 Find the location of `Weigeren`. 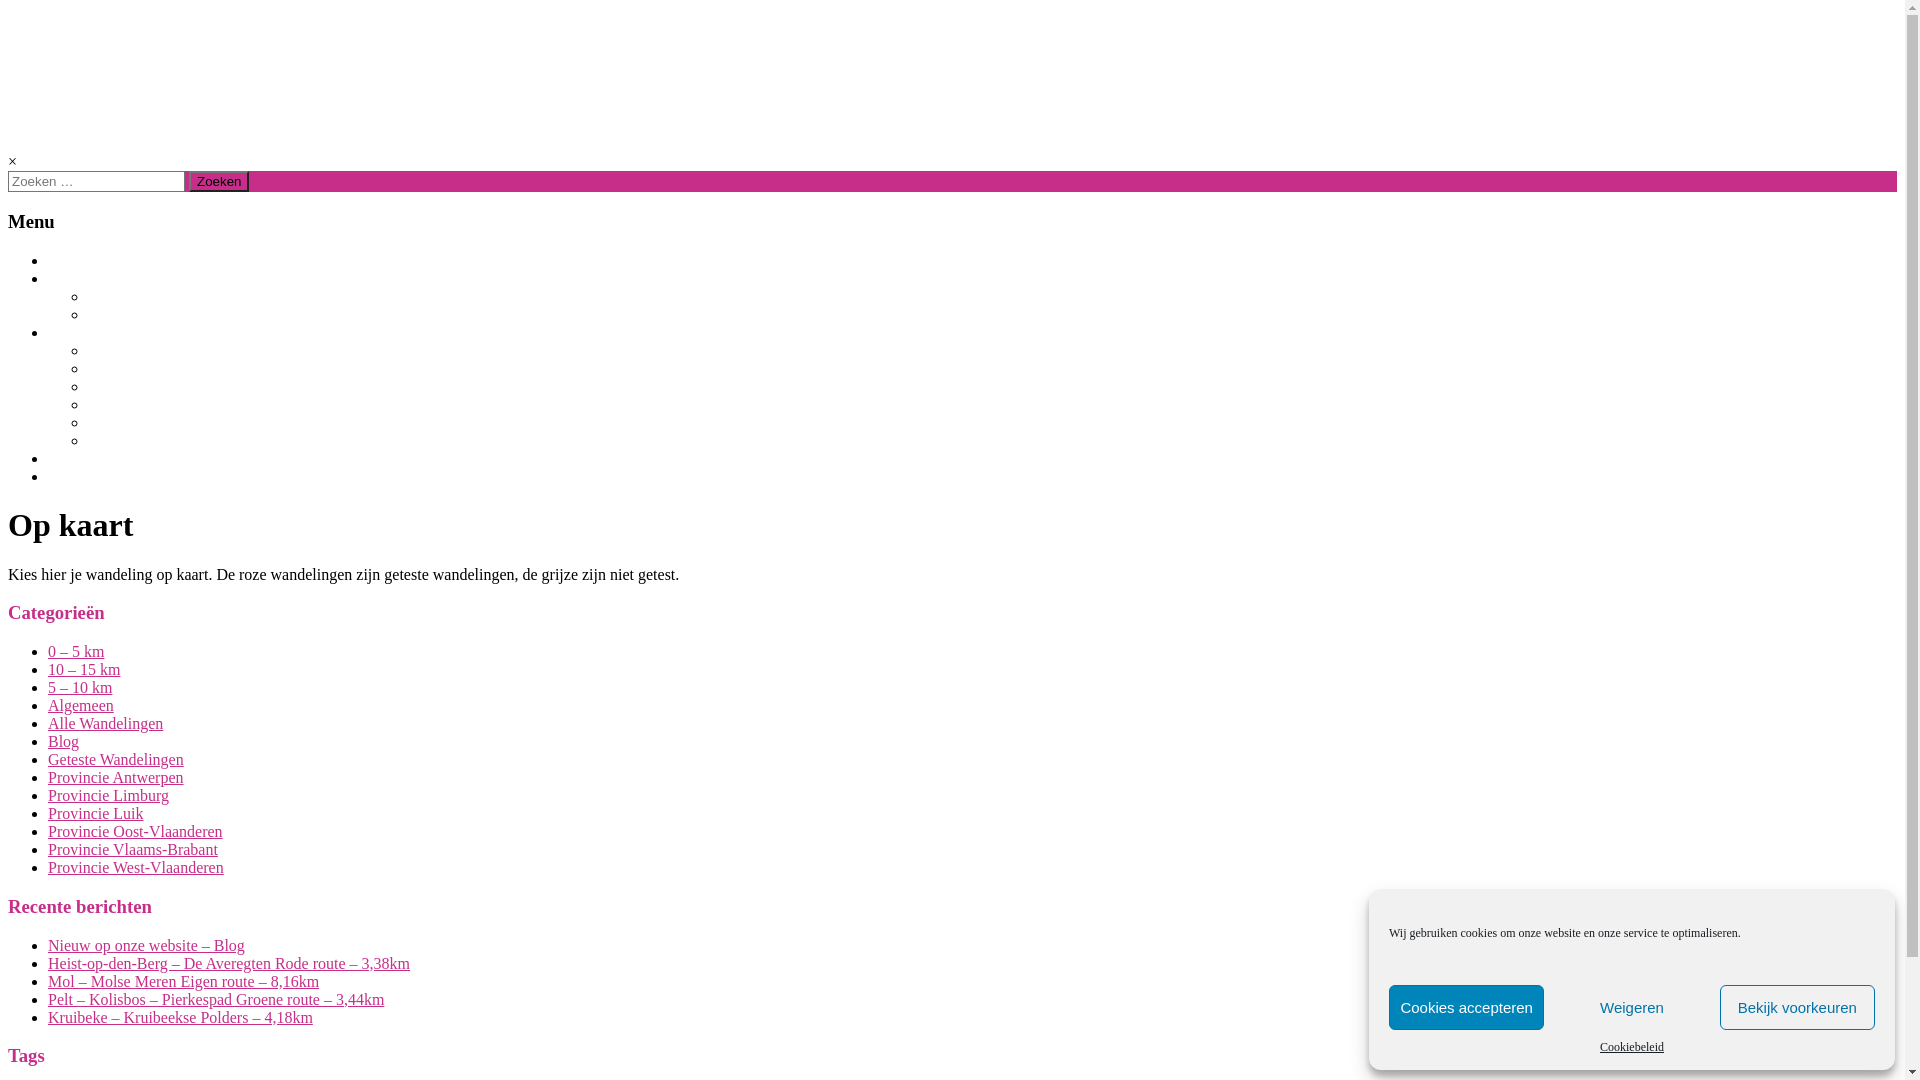

Weigeren is located at coordinates (1632, 1008).